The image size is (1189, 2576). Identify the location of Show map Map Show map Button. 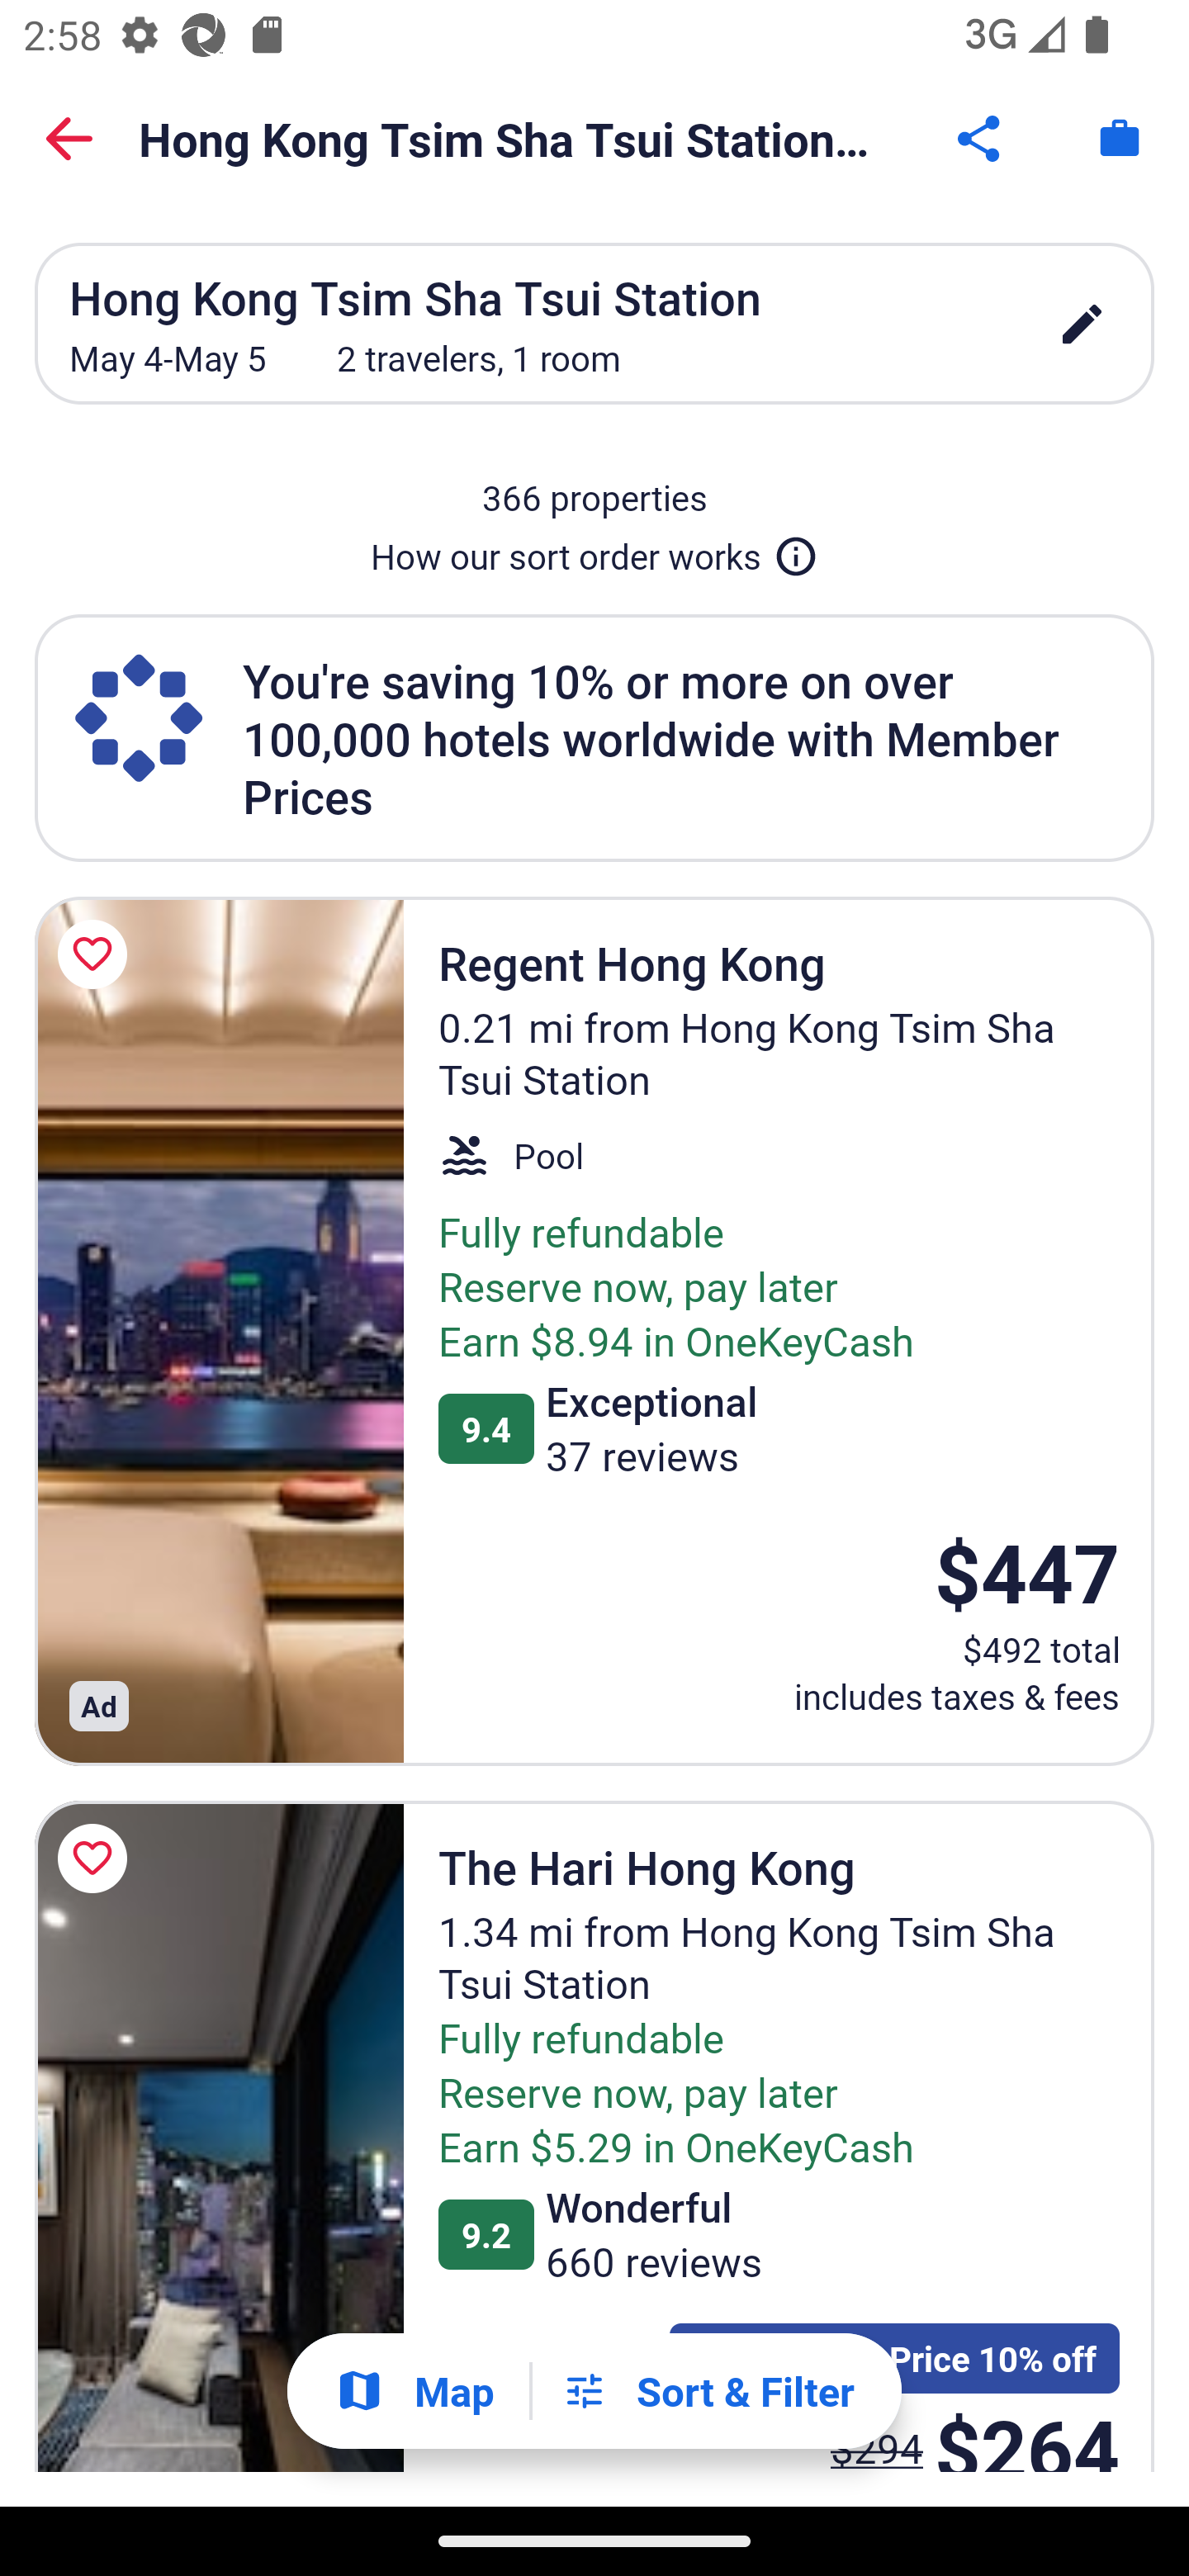
(414, 2391).